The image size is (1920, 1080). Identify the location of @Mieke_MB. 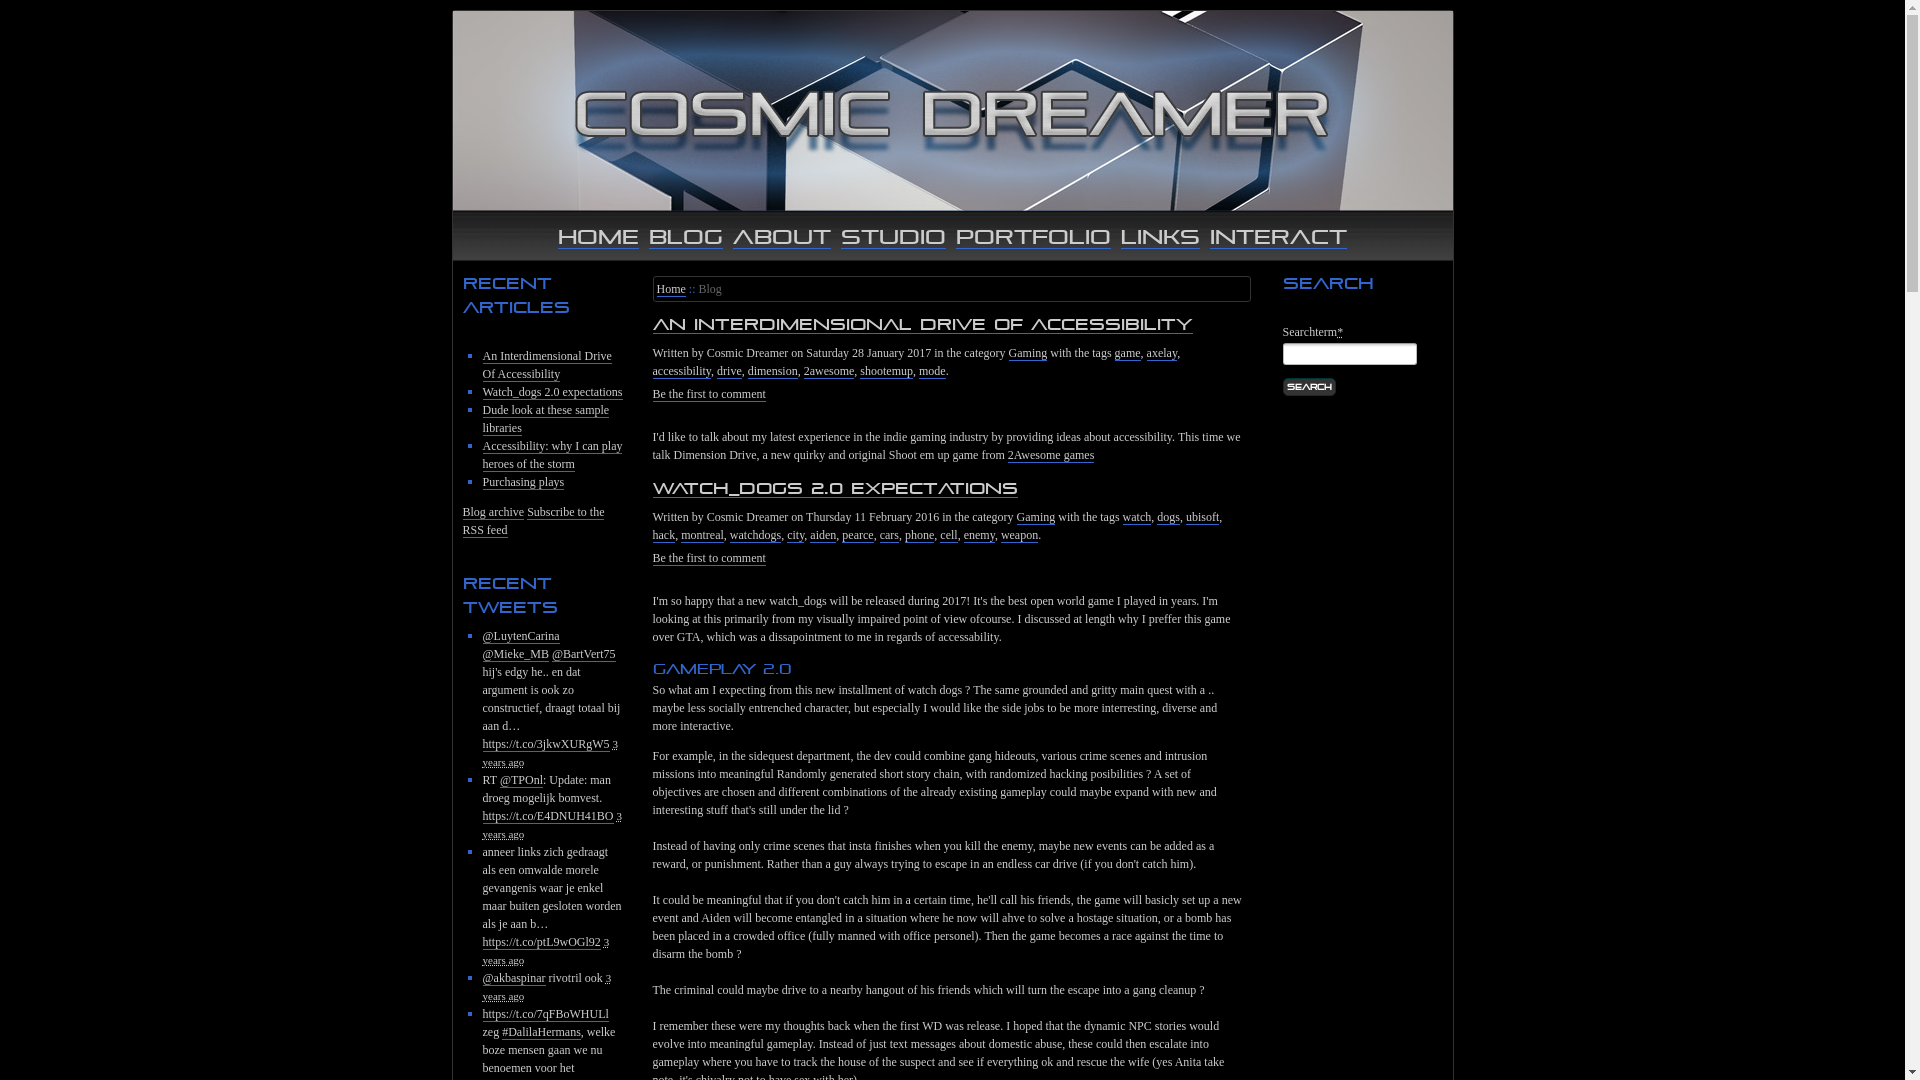
(515, 654).